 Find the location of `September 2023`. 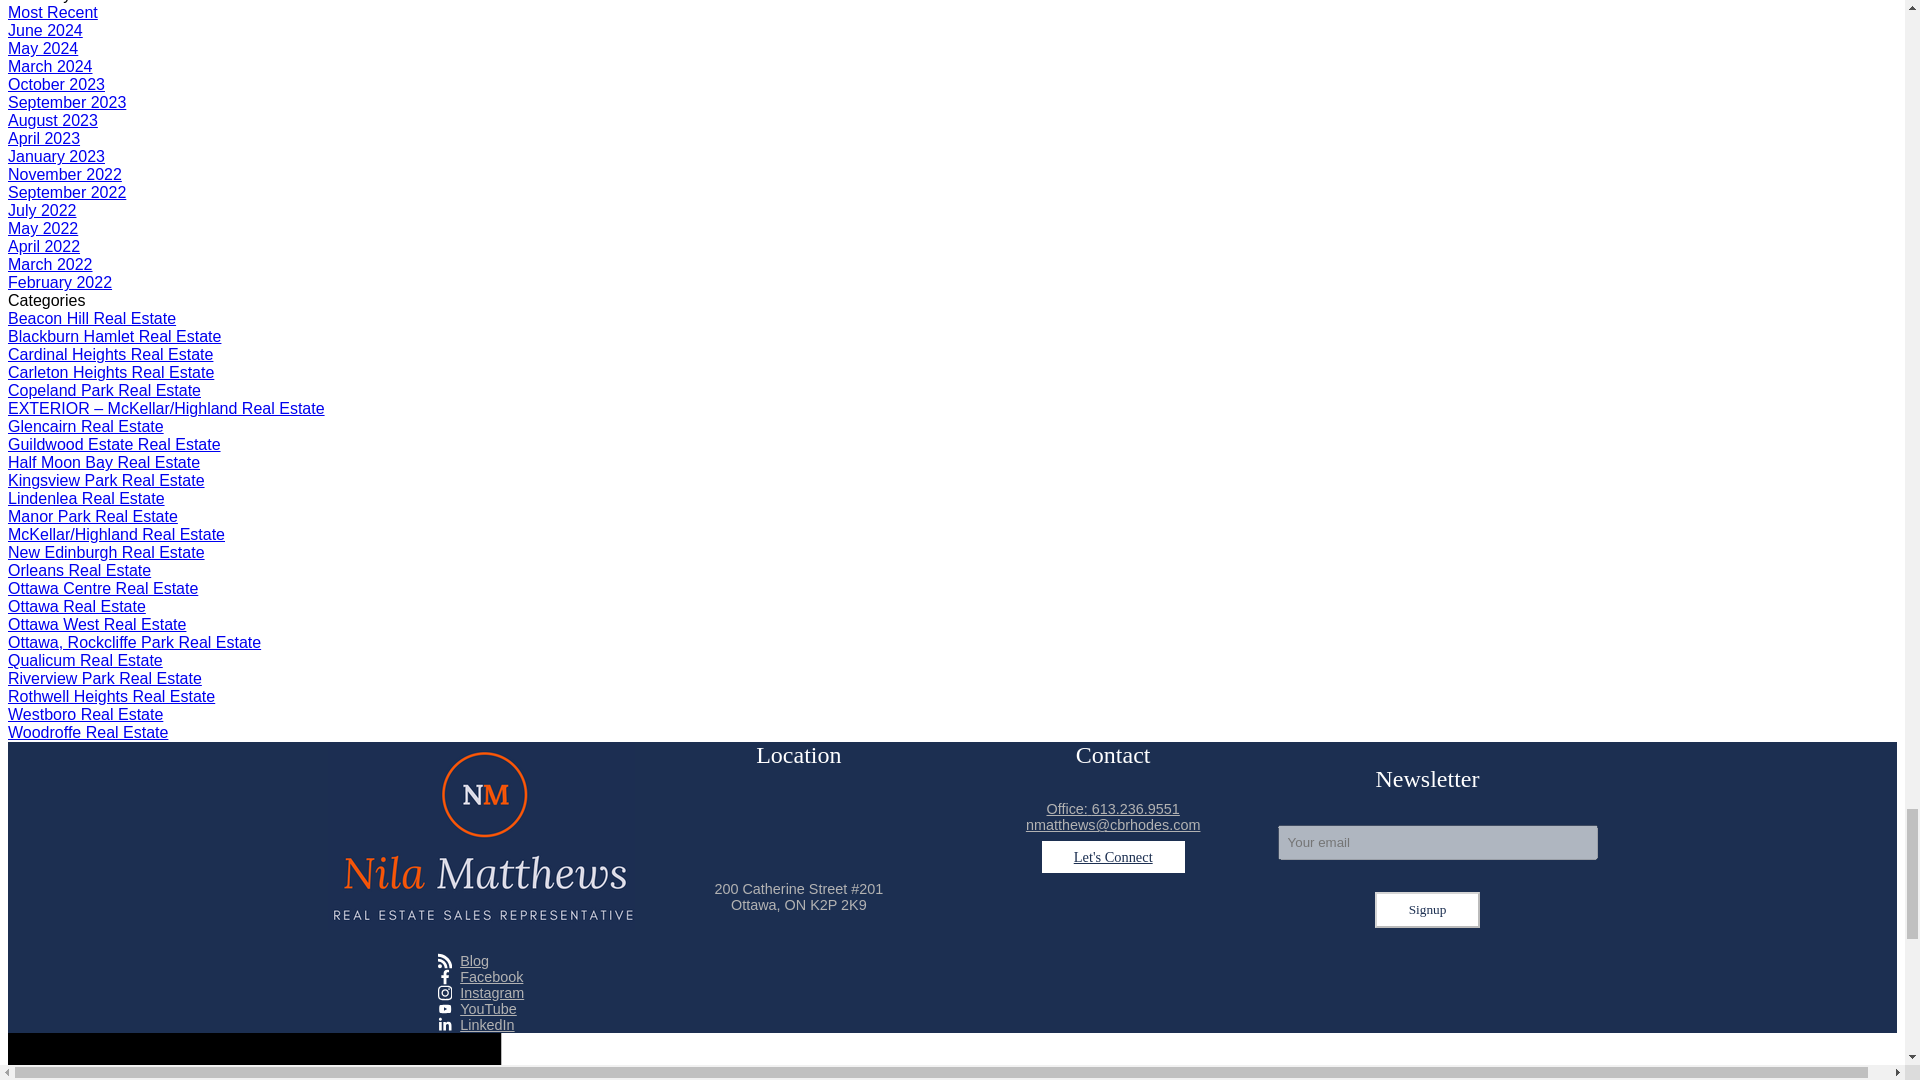

September 2023 is located at coordinates (66, 102).